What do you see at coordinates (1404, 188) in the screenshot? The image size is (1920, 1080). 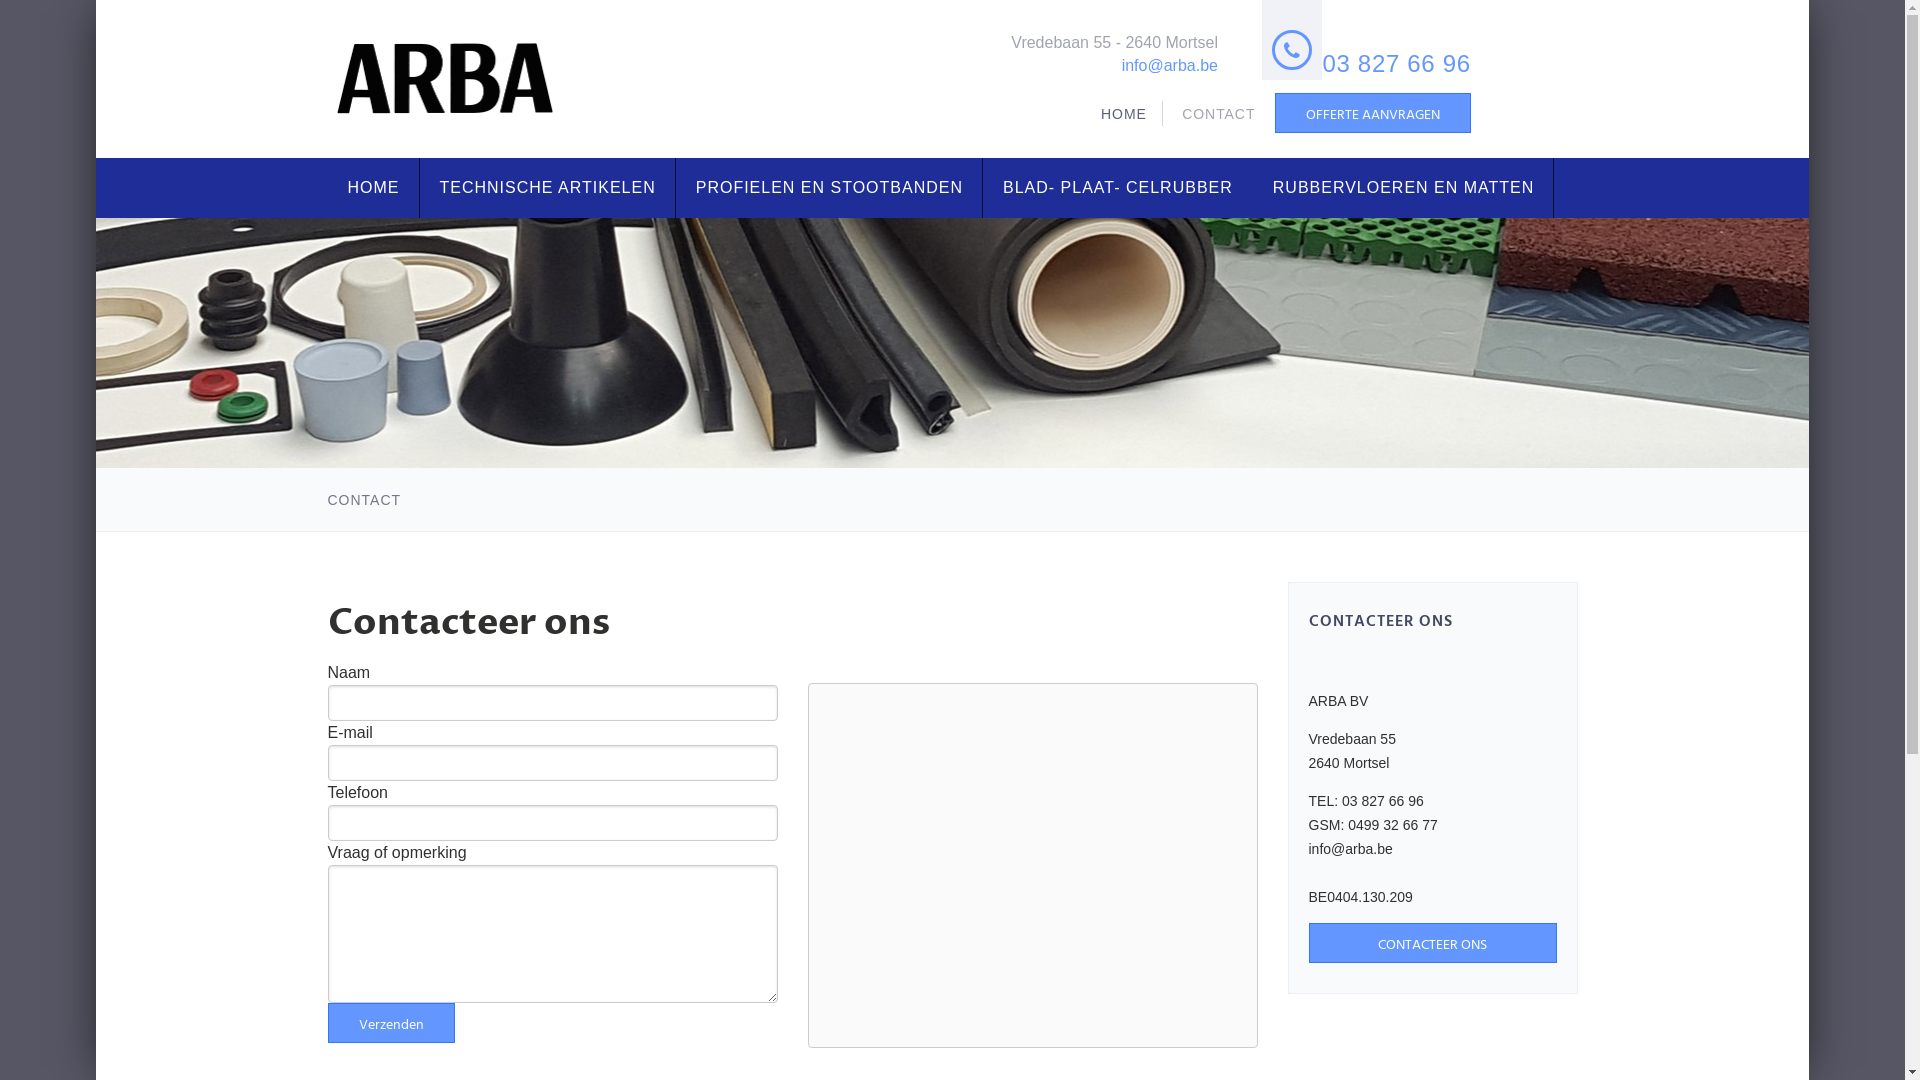 I see `RUBBERVLOEREN EN MATTEN` at bounding box center [1404, 188].